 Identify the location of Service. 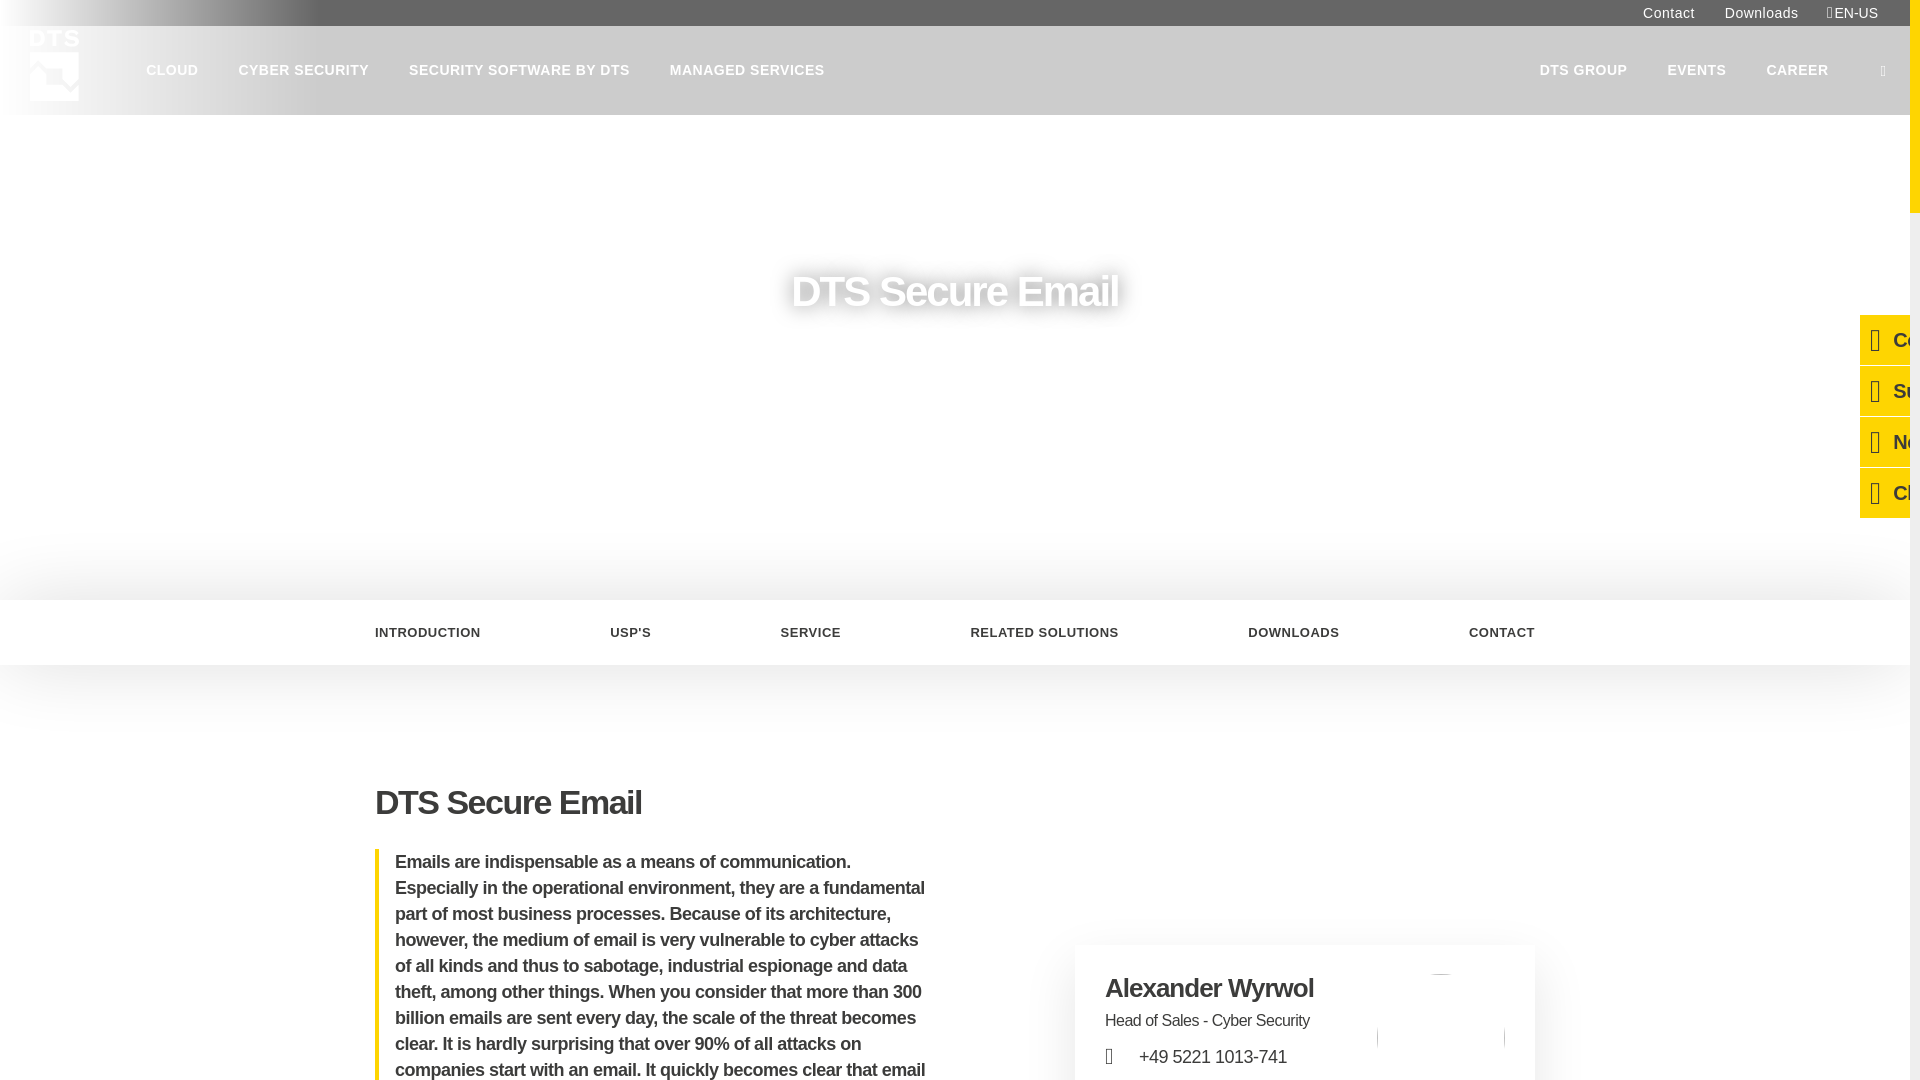
(810, 632).